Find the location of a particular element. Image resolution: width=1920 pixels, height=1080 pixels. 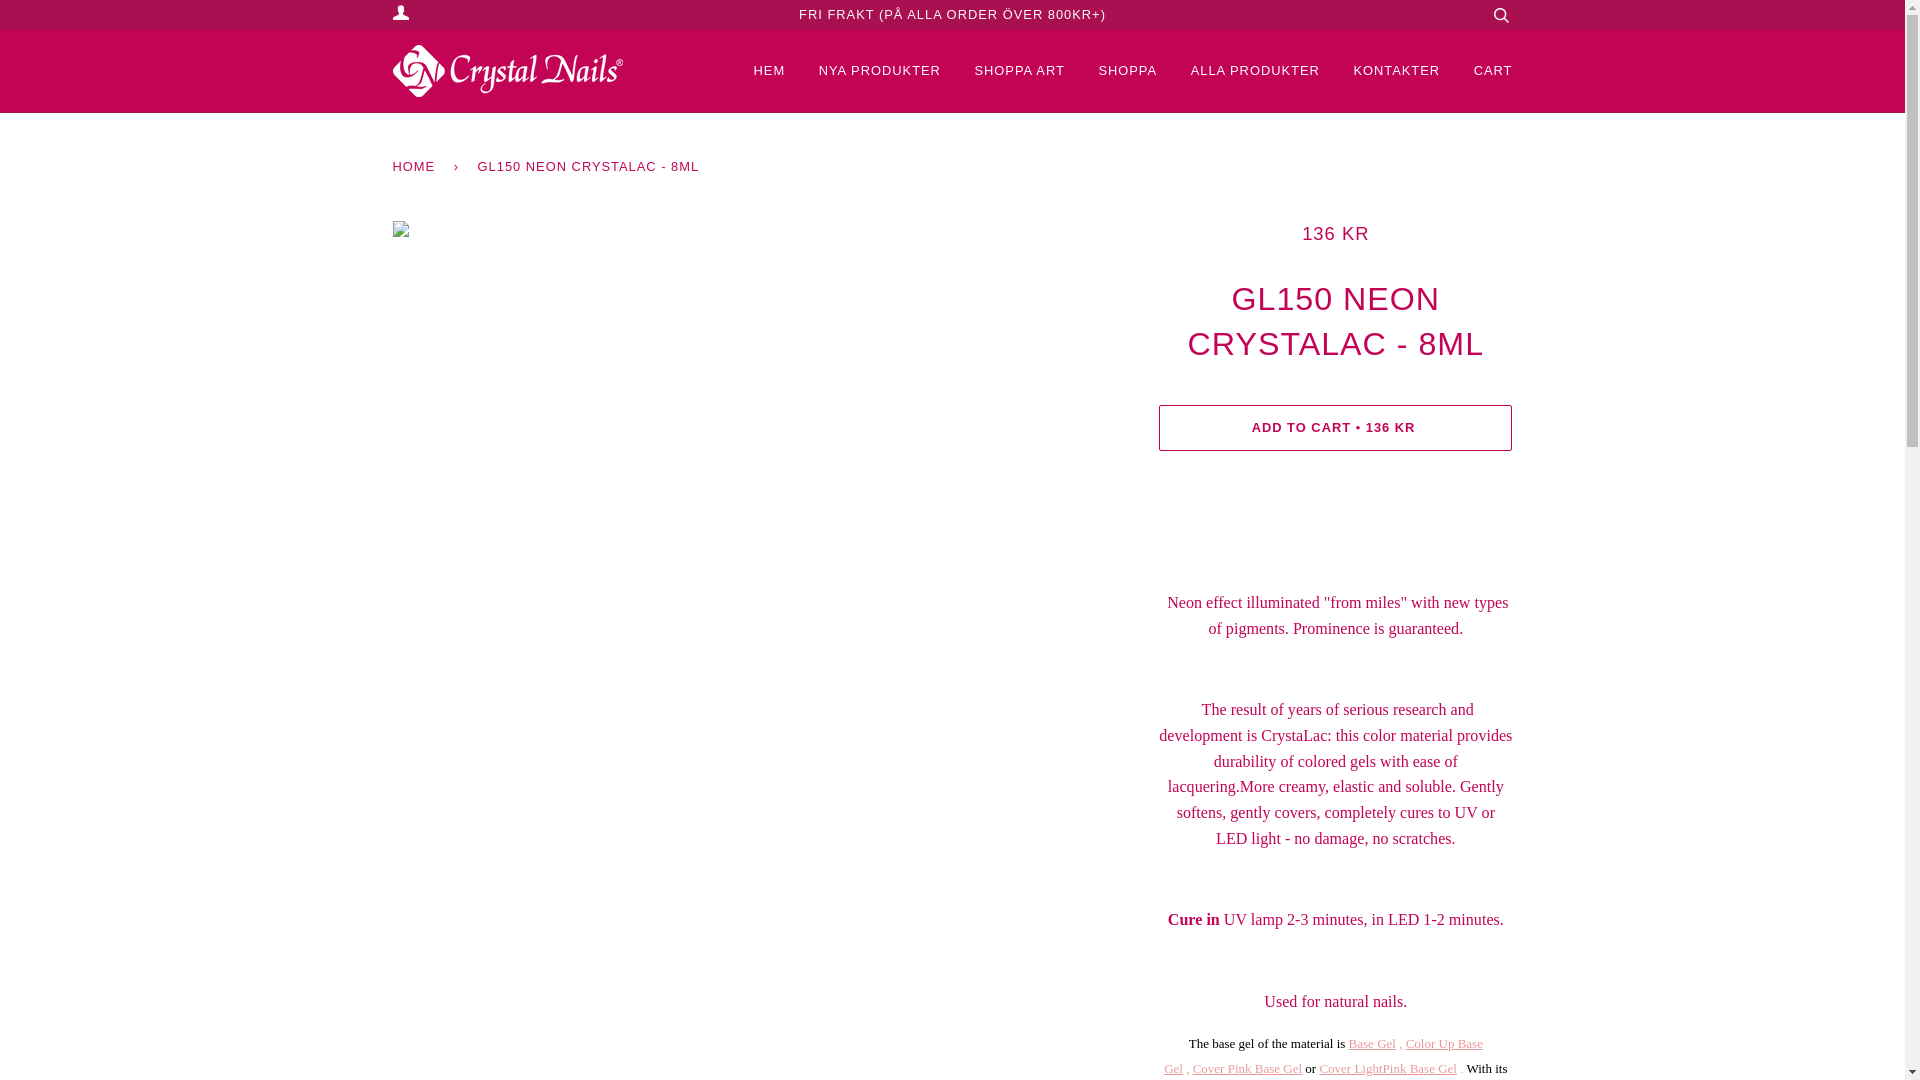

SHOPPA is located at coordinates (1112, 71).